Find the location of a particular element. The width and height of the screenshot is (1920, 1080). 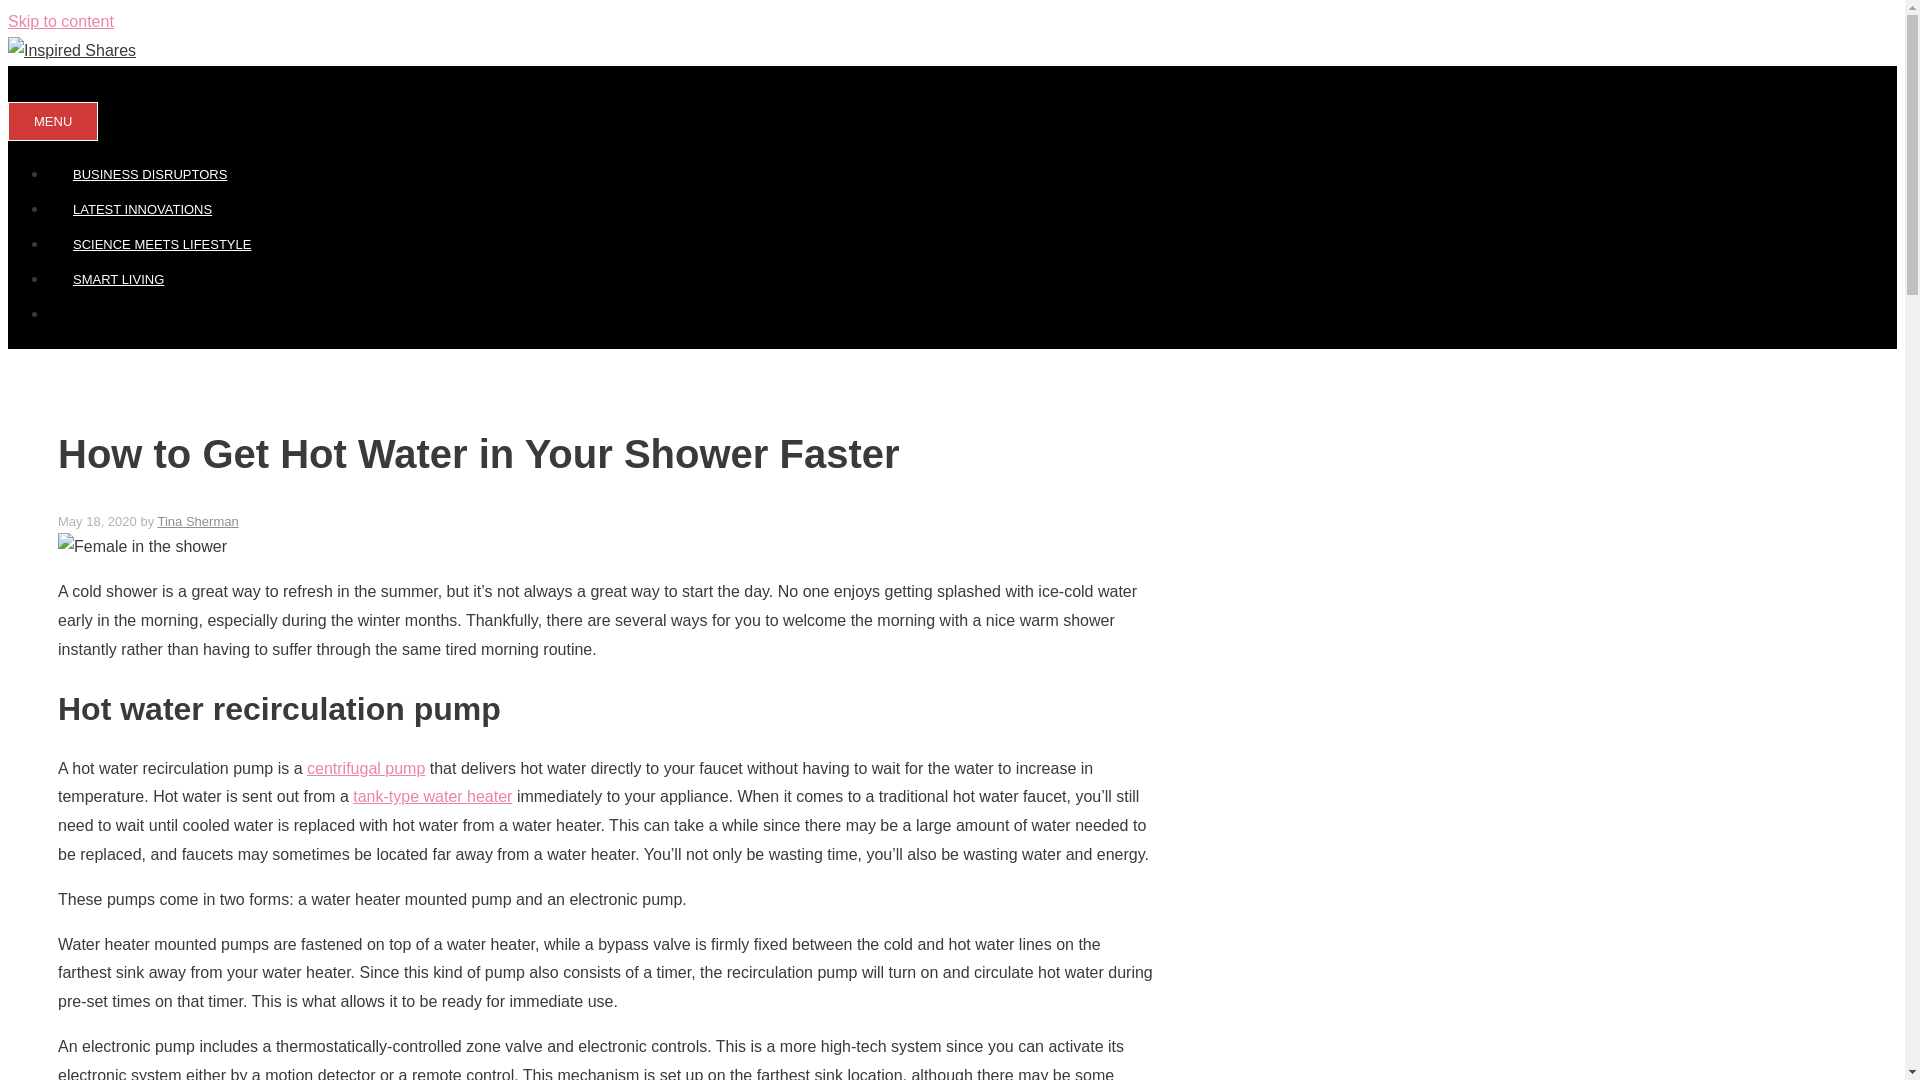

LATEST INNOVATIONS is located at coordinates (142, 209).